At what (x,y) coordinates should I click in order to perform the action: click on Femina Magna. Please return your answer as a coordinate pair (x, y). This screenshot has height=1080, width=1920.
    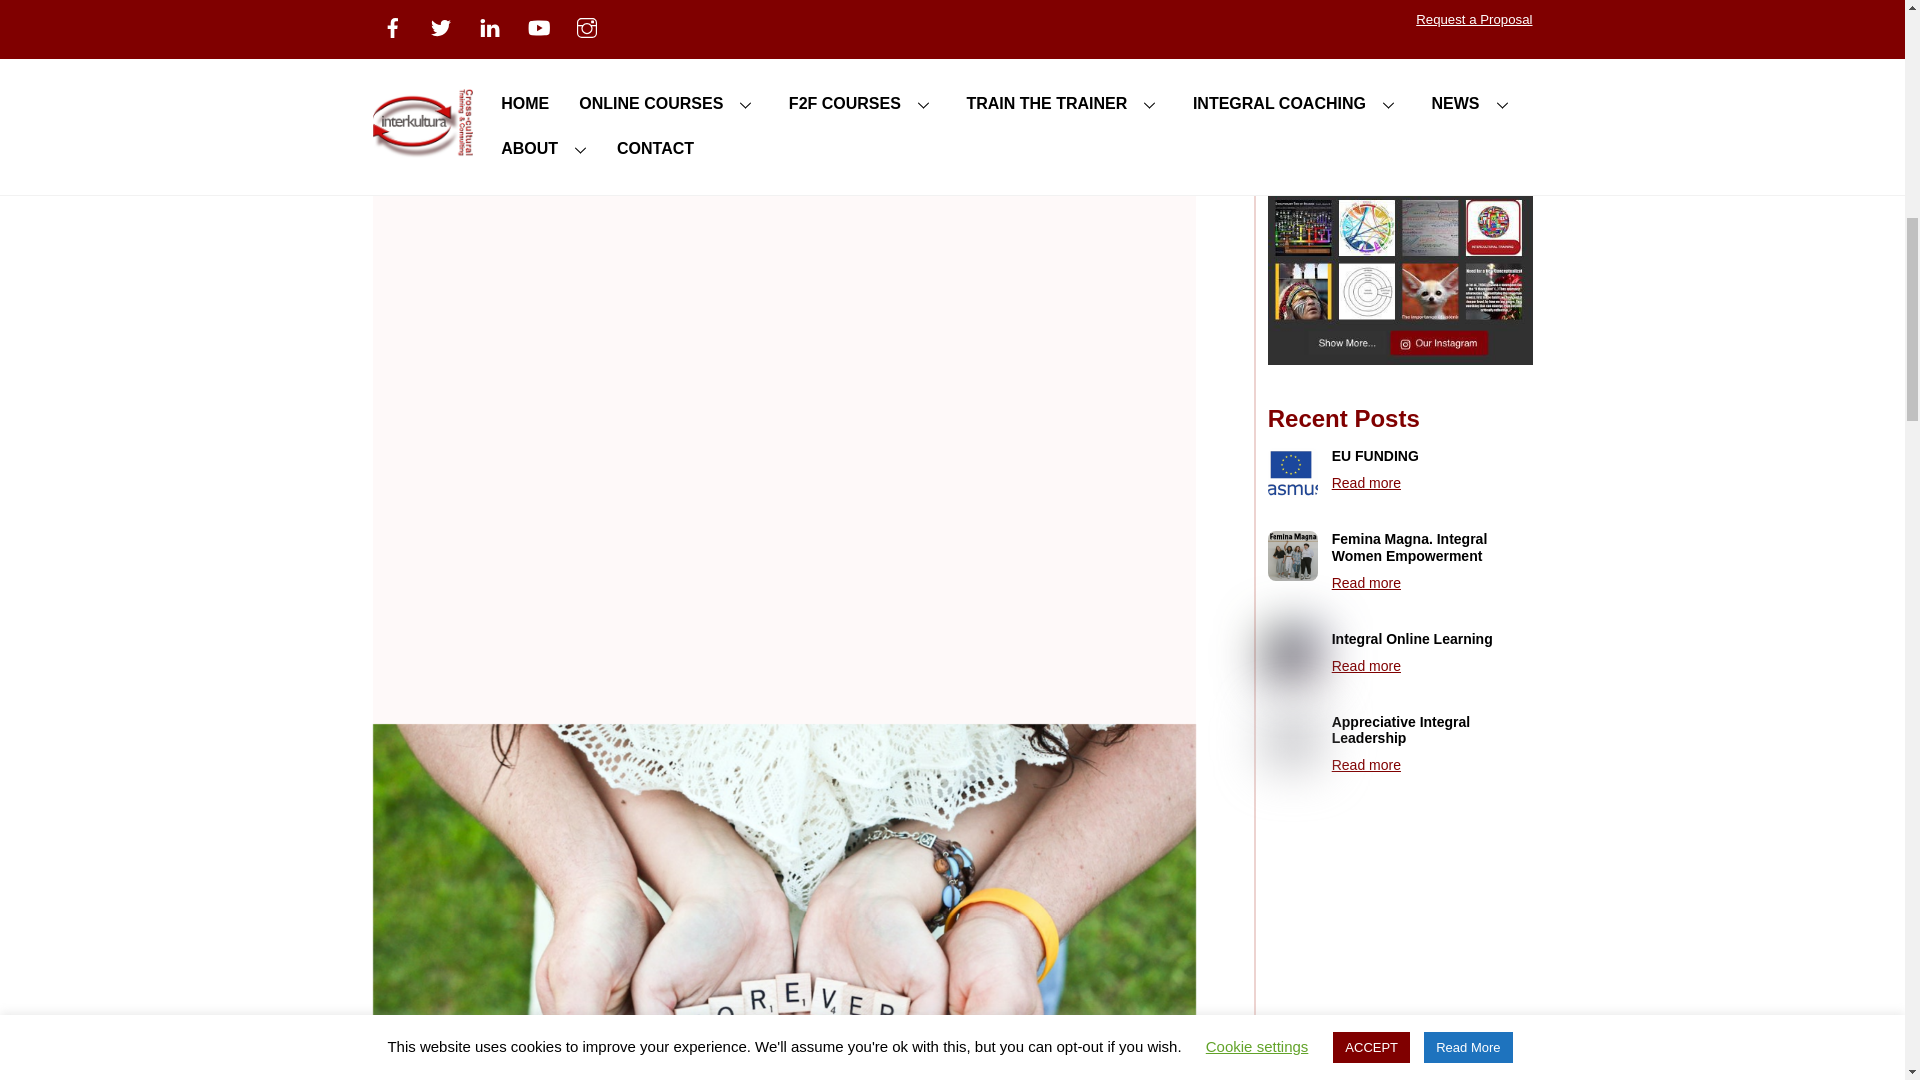
    Looking at the image, I should click on (1292, 556).